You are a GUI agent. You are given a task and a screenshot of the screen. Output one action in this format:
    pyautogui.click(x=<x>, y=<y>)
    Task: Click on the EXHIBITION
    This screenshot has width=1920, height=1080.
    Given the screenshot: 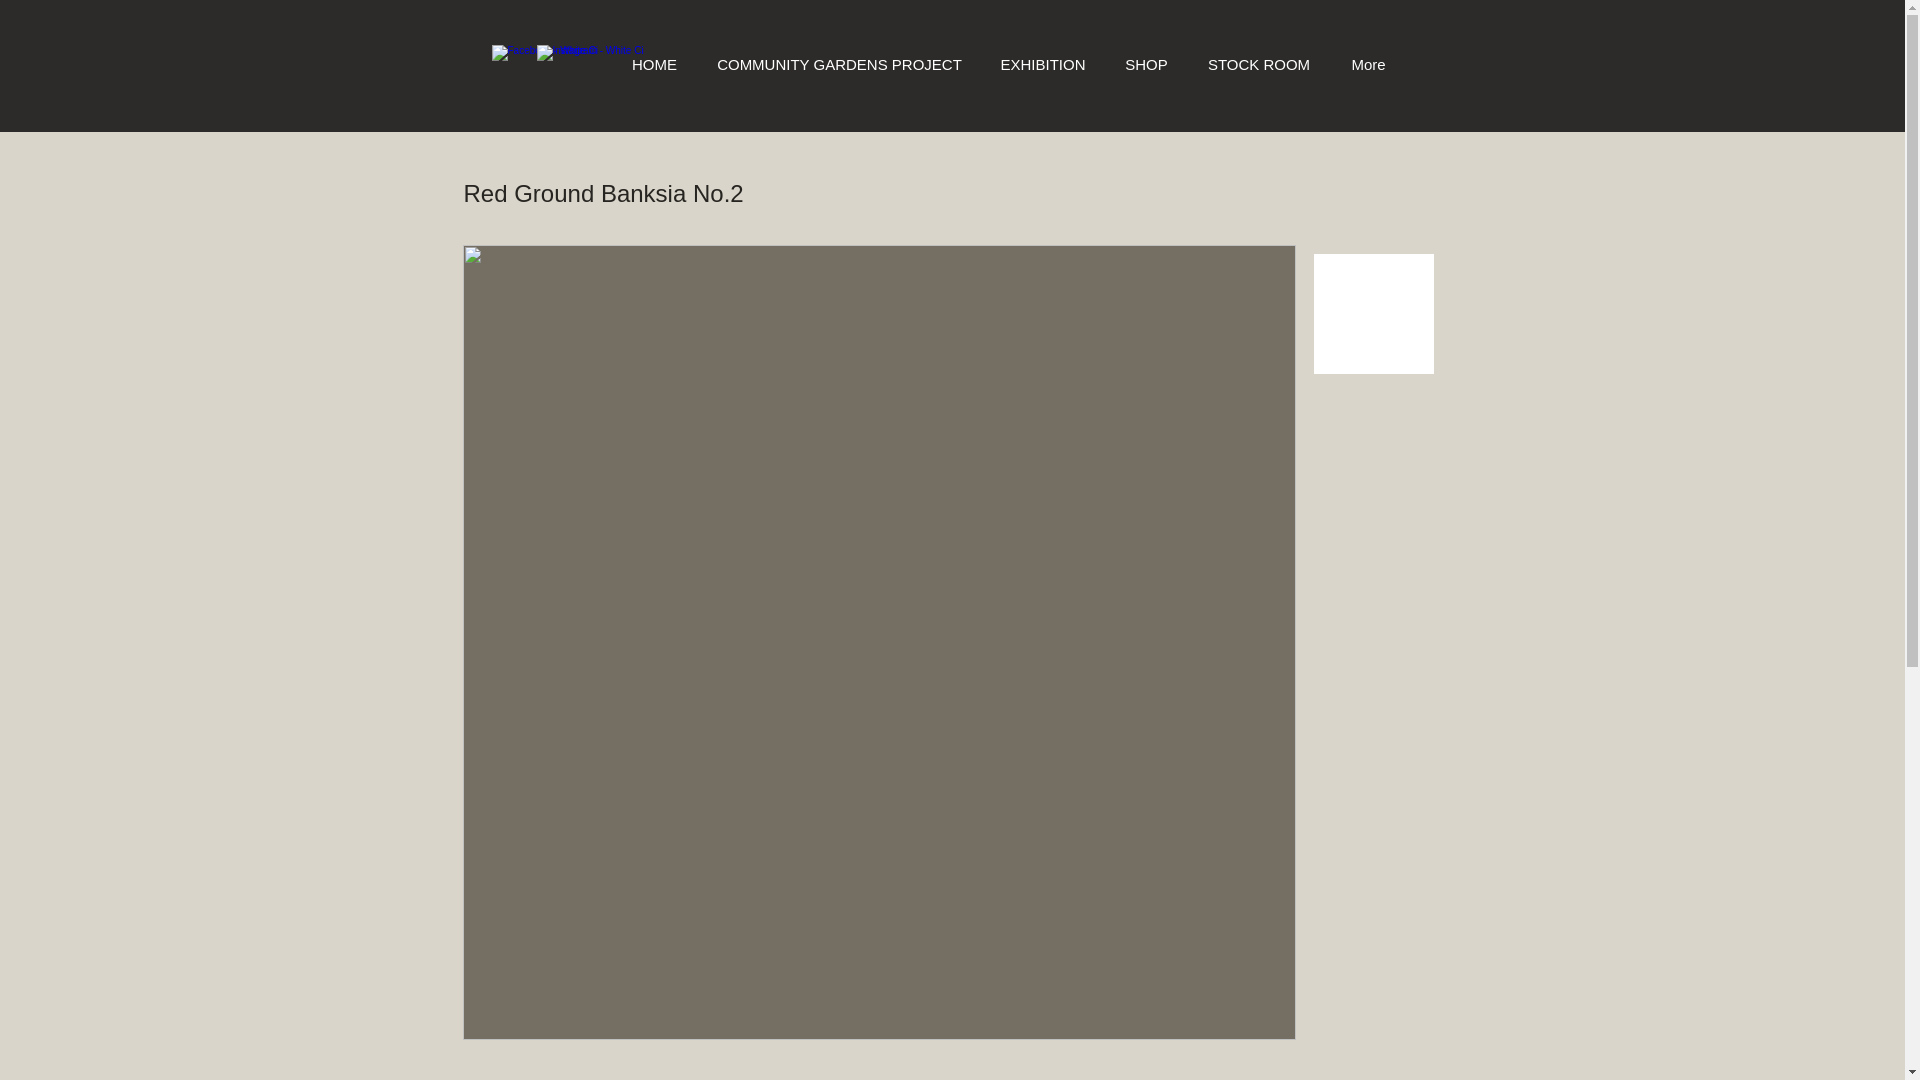 What is the action you would take?
    pyautogui.click(x=1042, y=64)
    